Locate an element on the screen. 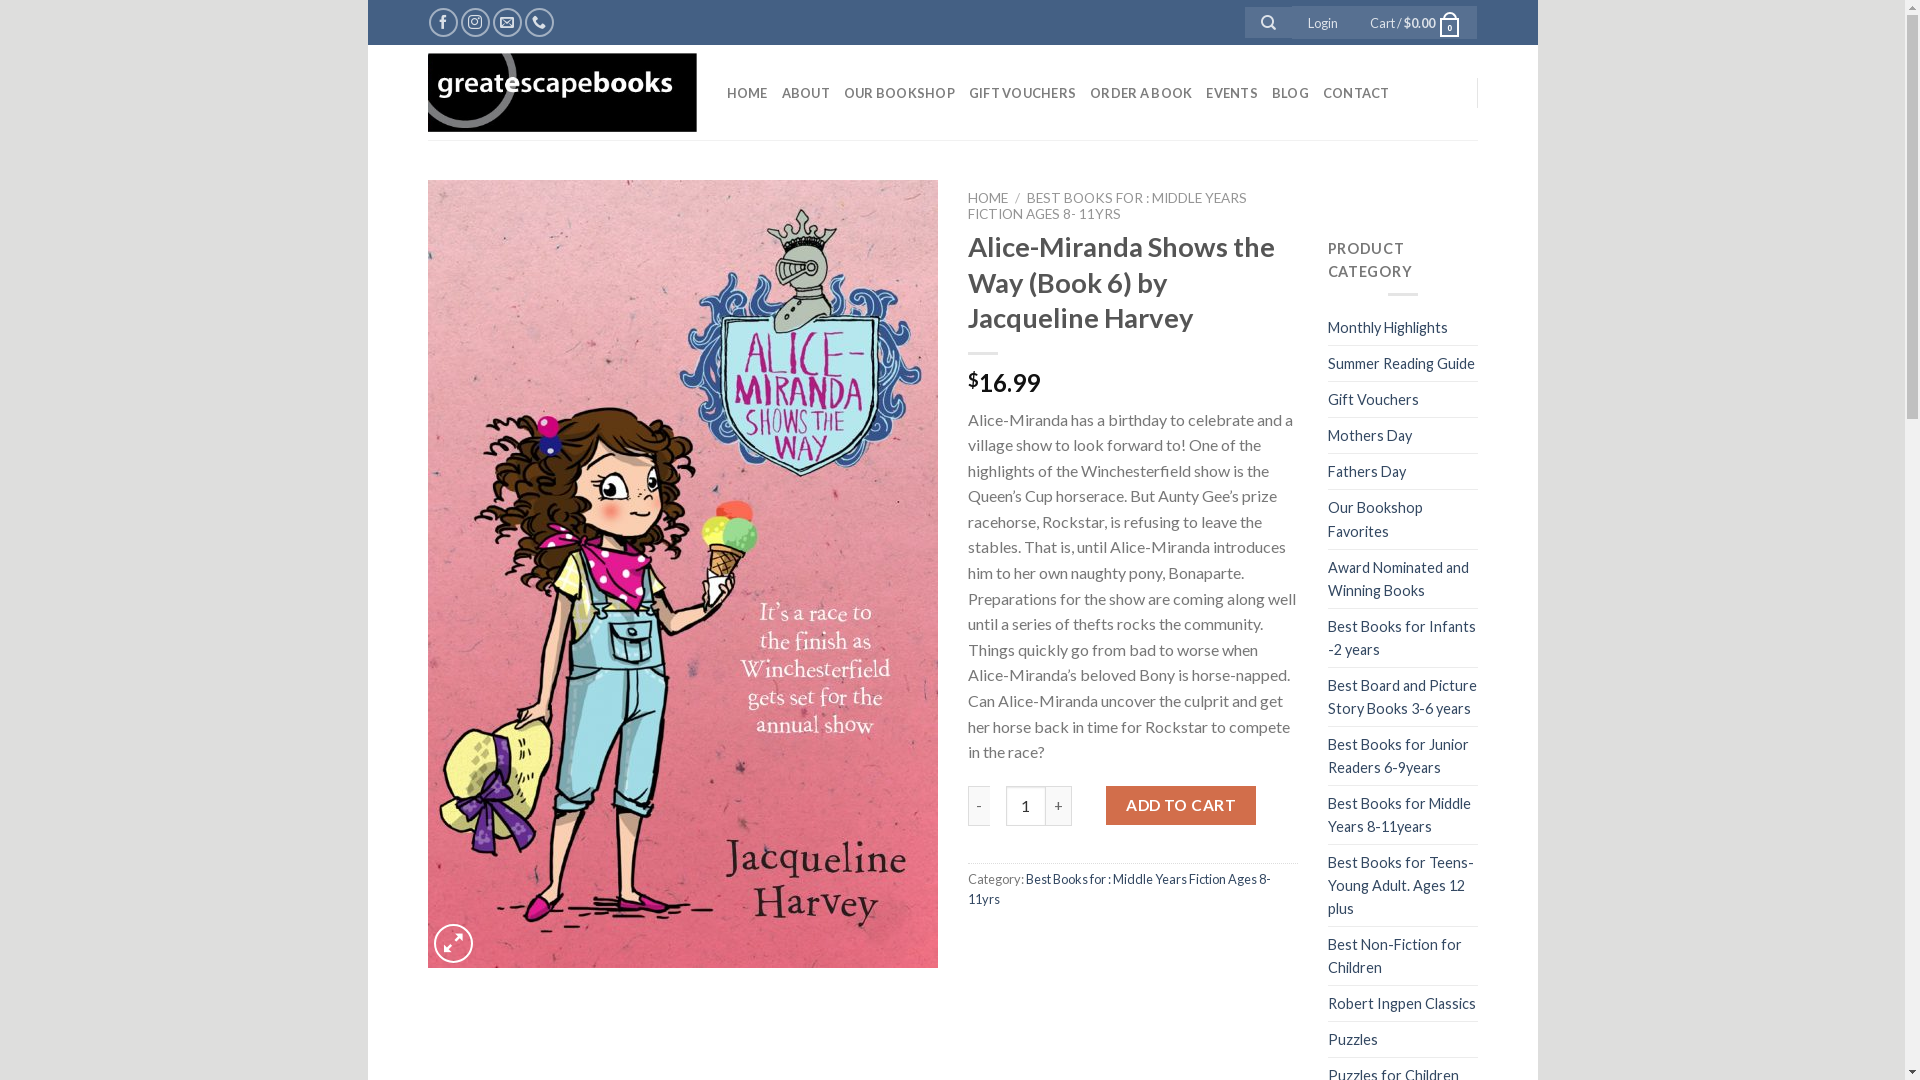  Gift Vouchers is located at coordinates (1374, 400).